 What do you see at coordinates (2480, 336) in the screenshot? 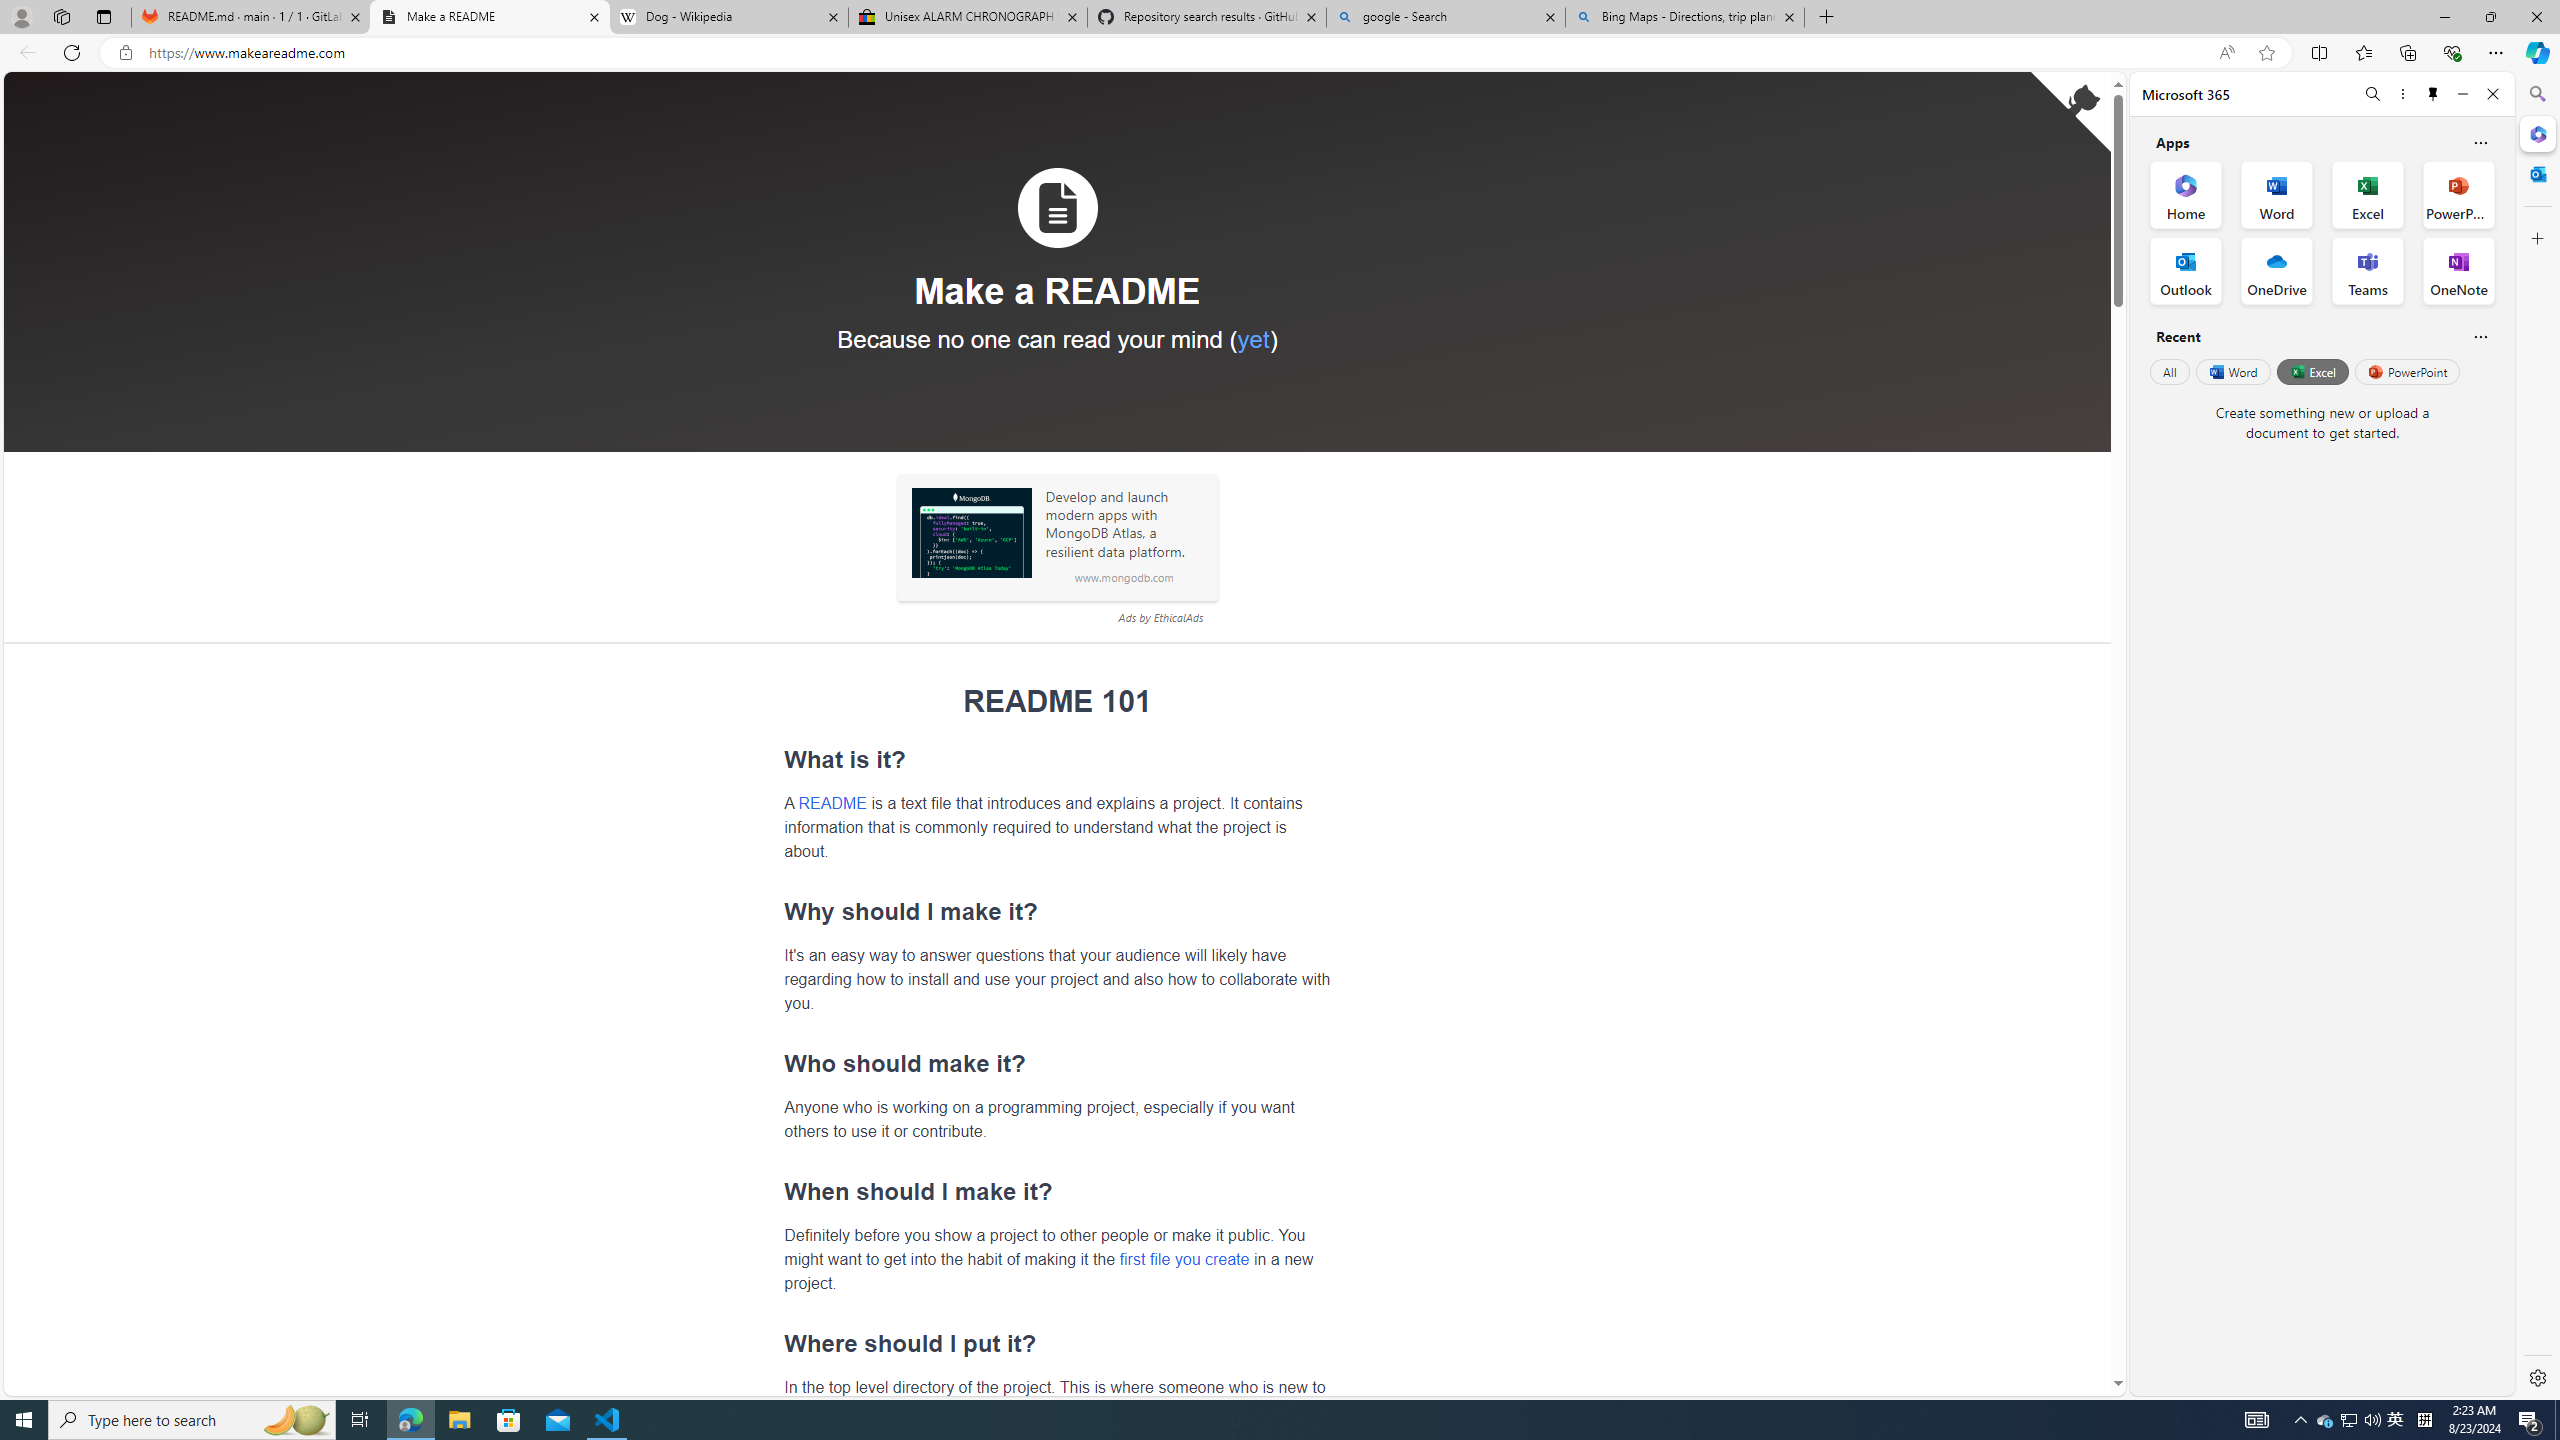
I see `Is this helpful?` at bounding box center [2480, 336].